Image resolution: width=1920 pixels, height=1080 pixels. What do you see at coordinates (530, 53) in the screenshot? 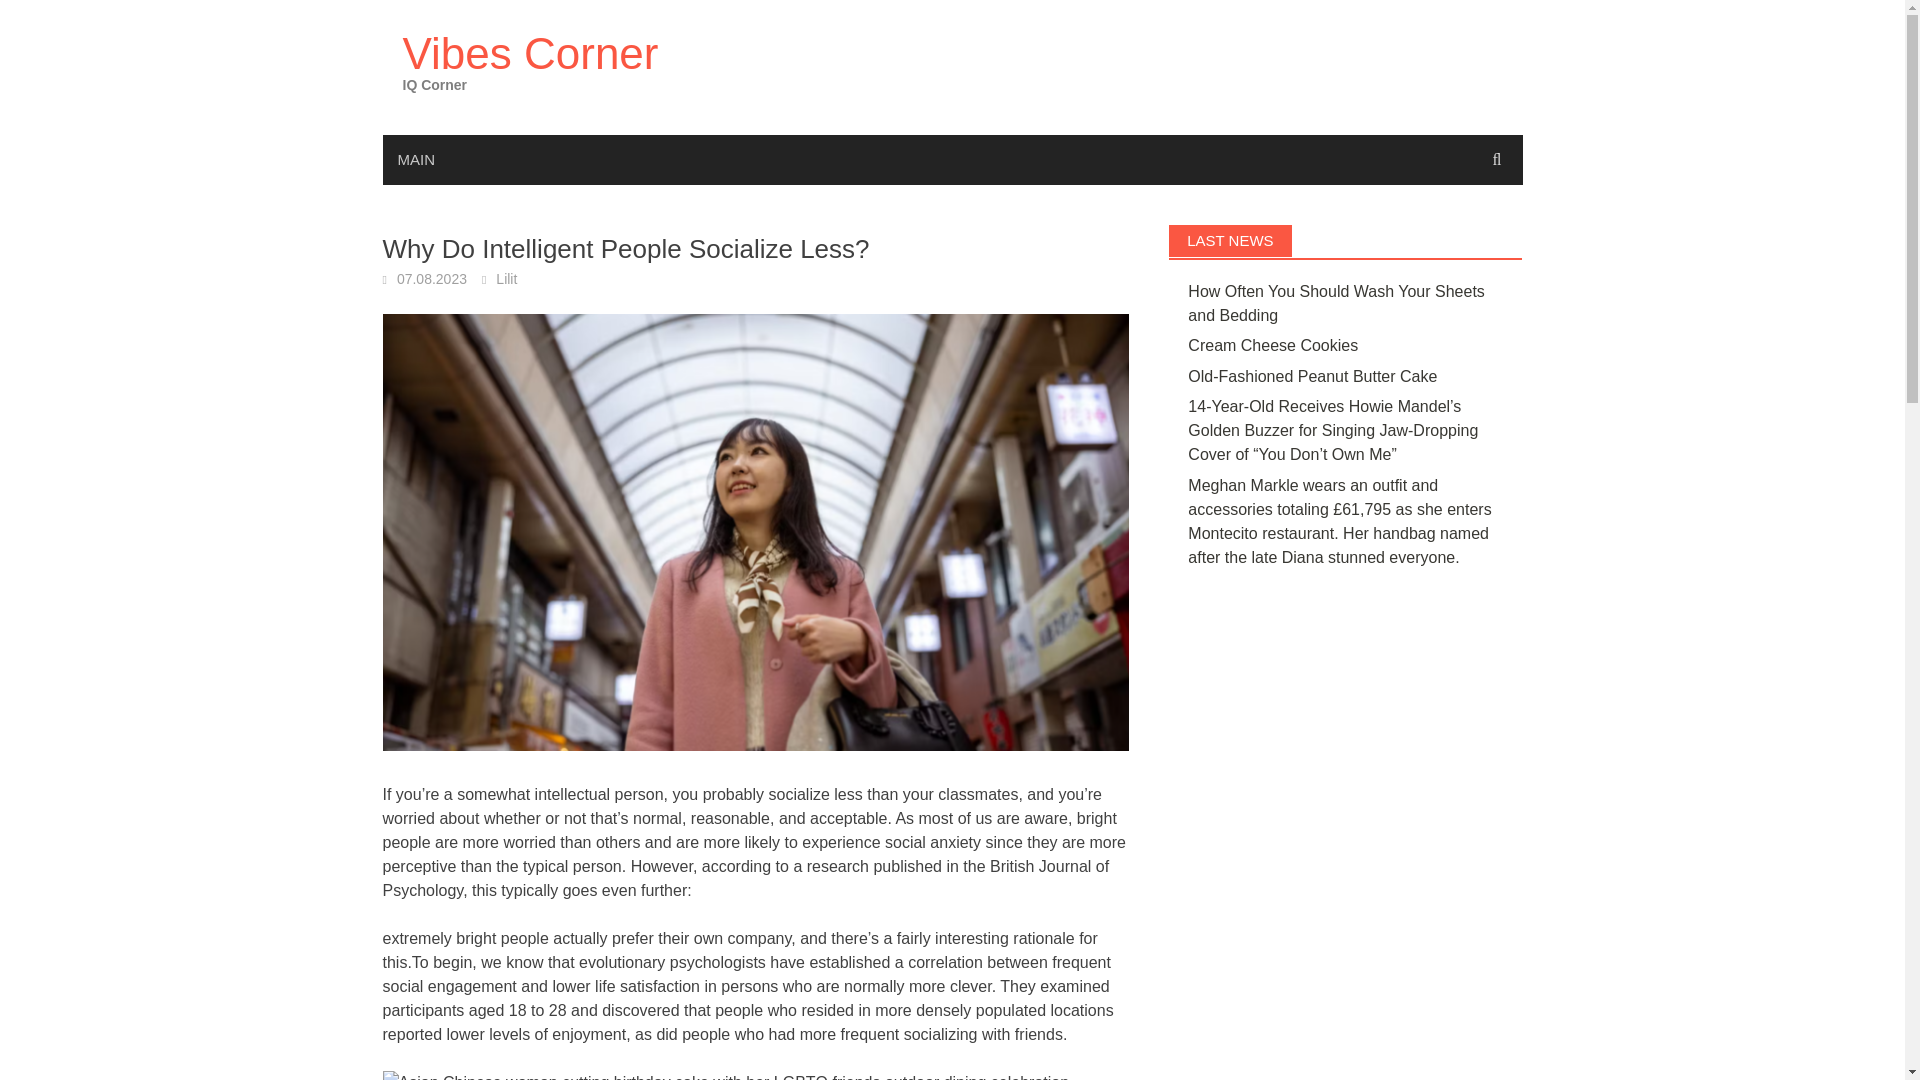
I see `Vibes Corner` at bounding box center [530, 53].